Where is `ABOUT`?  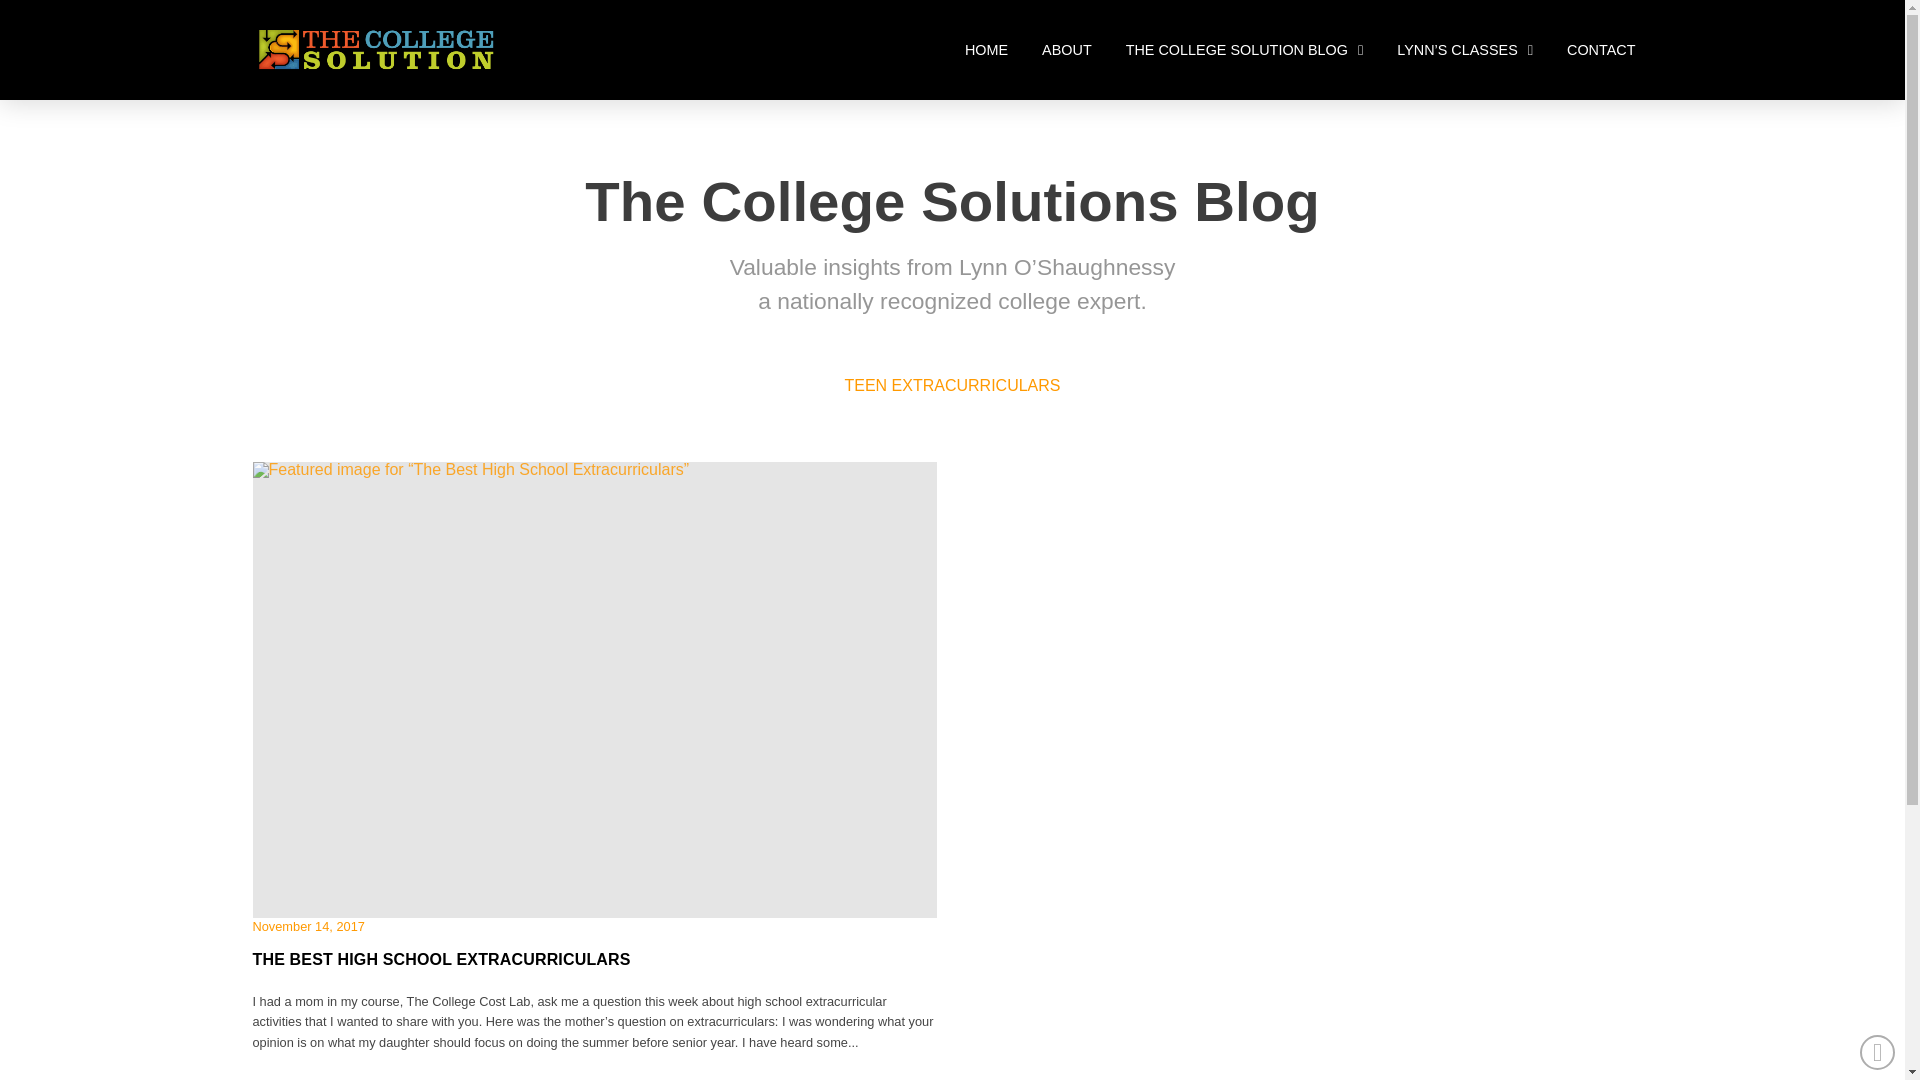 ABOUT is located at coordinates (1067, 50).